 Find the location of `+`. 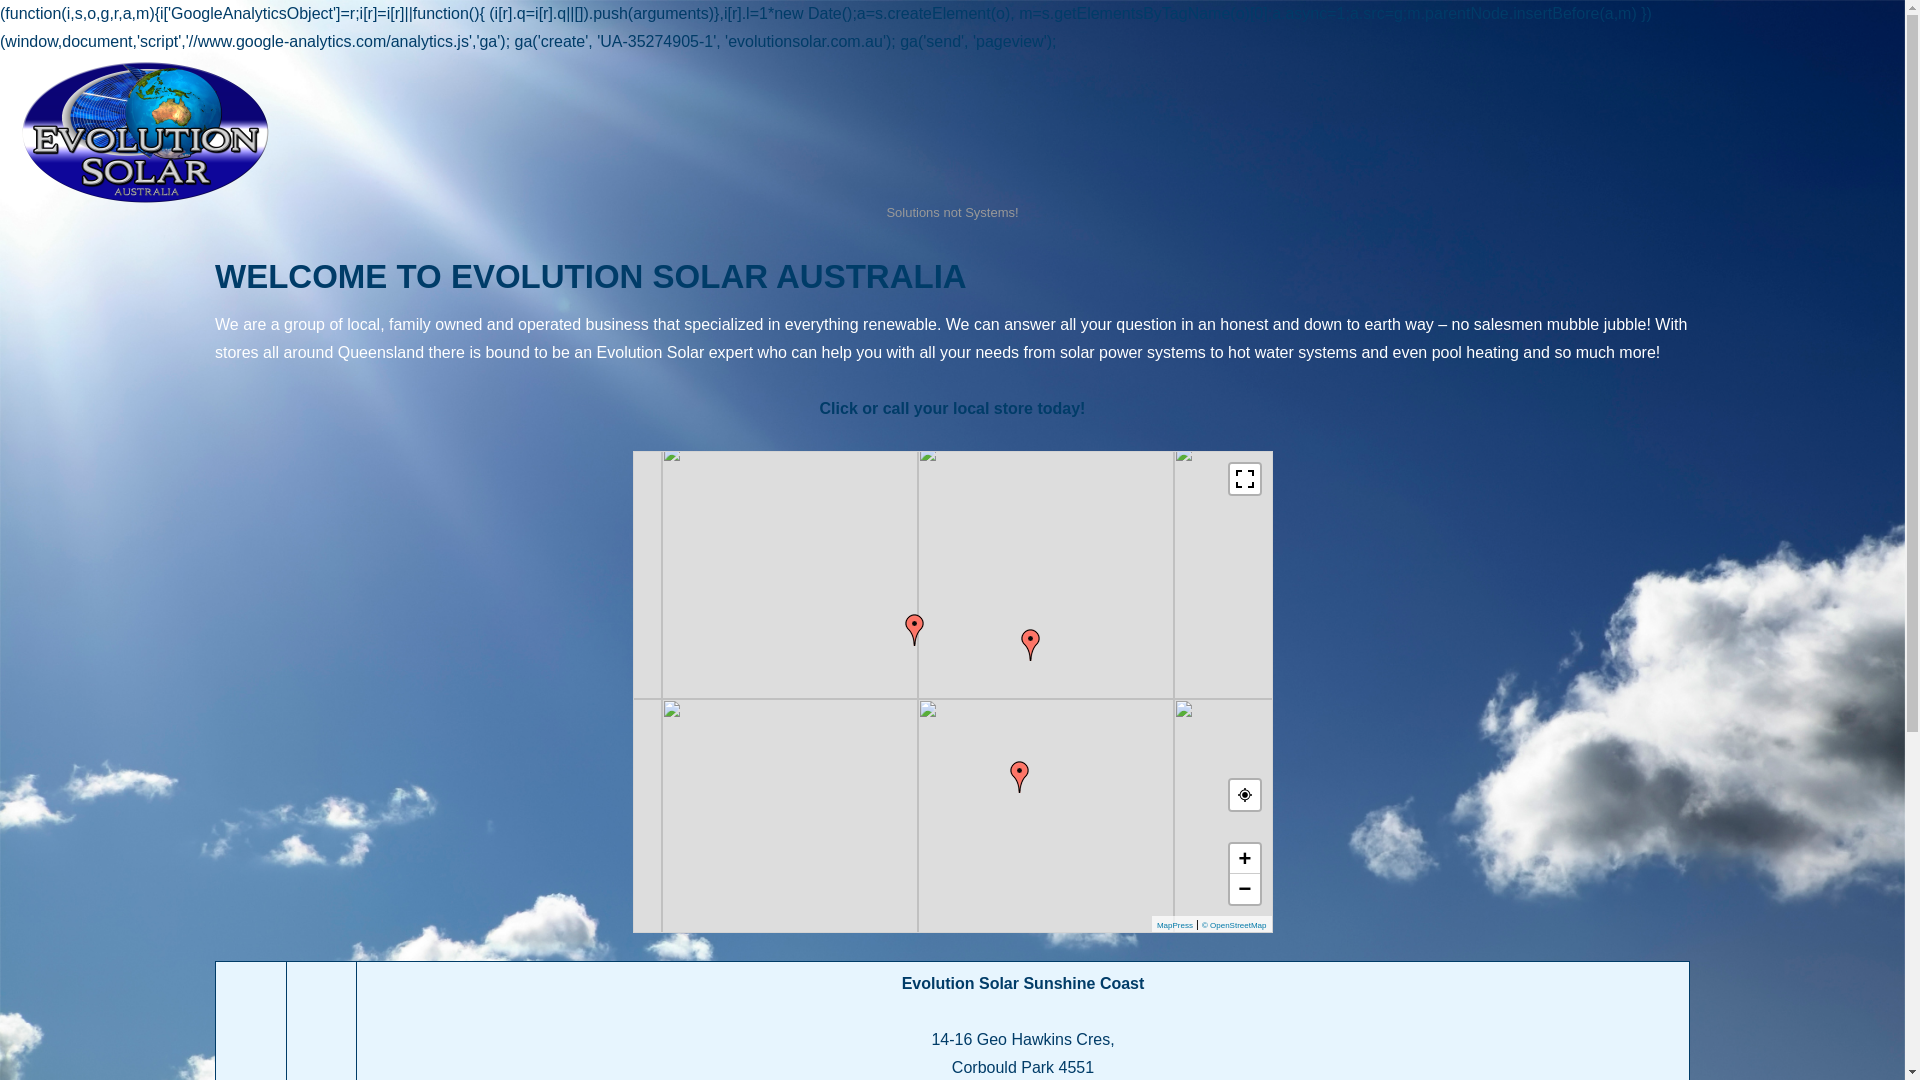

+ is located at coordinates (1245, 859).